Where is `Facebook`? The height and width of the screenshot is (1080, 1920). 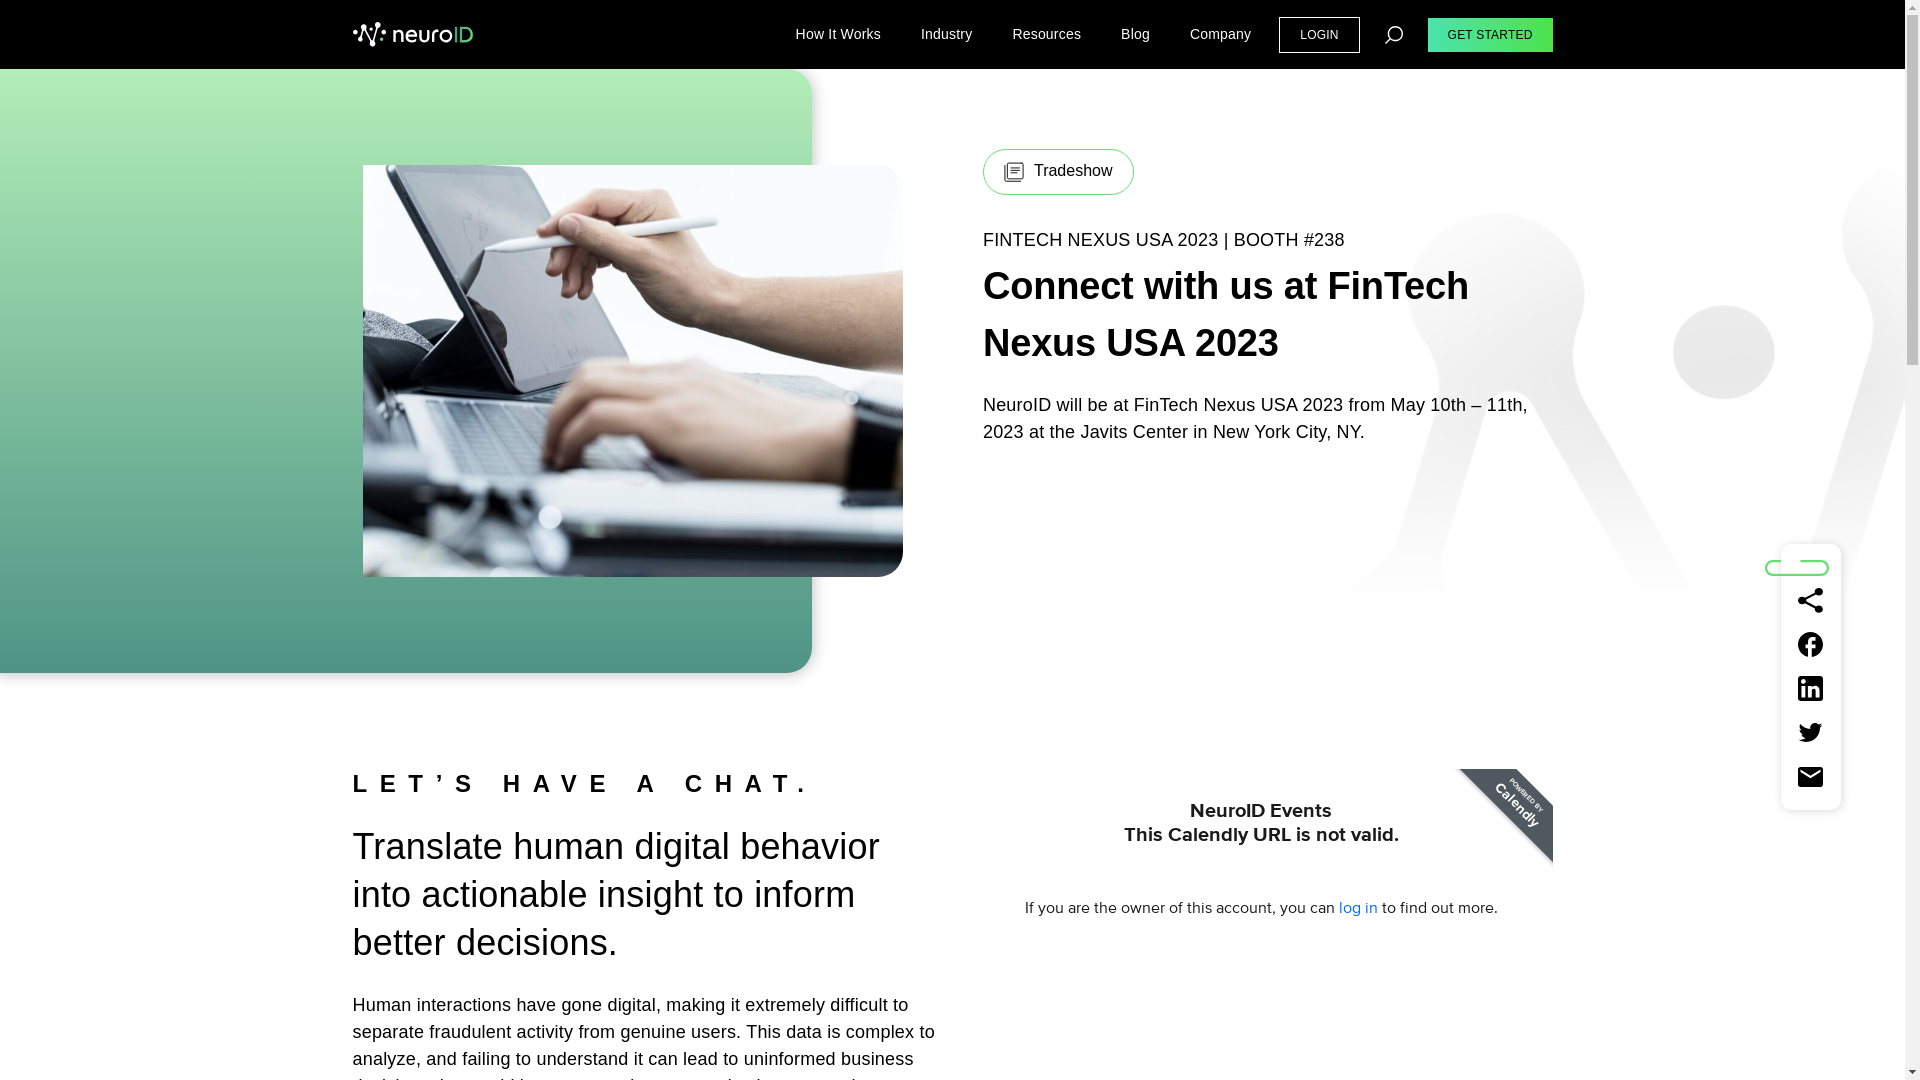
Facebook is located at coordinates (1811, 644).